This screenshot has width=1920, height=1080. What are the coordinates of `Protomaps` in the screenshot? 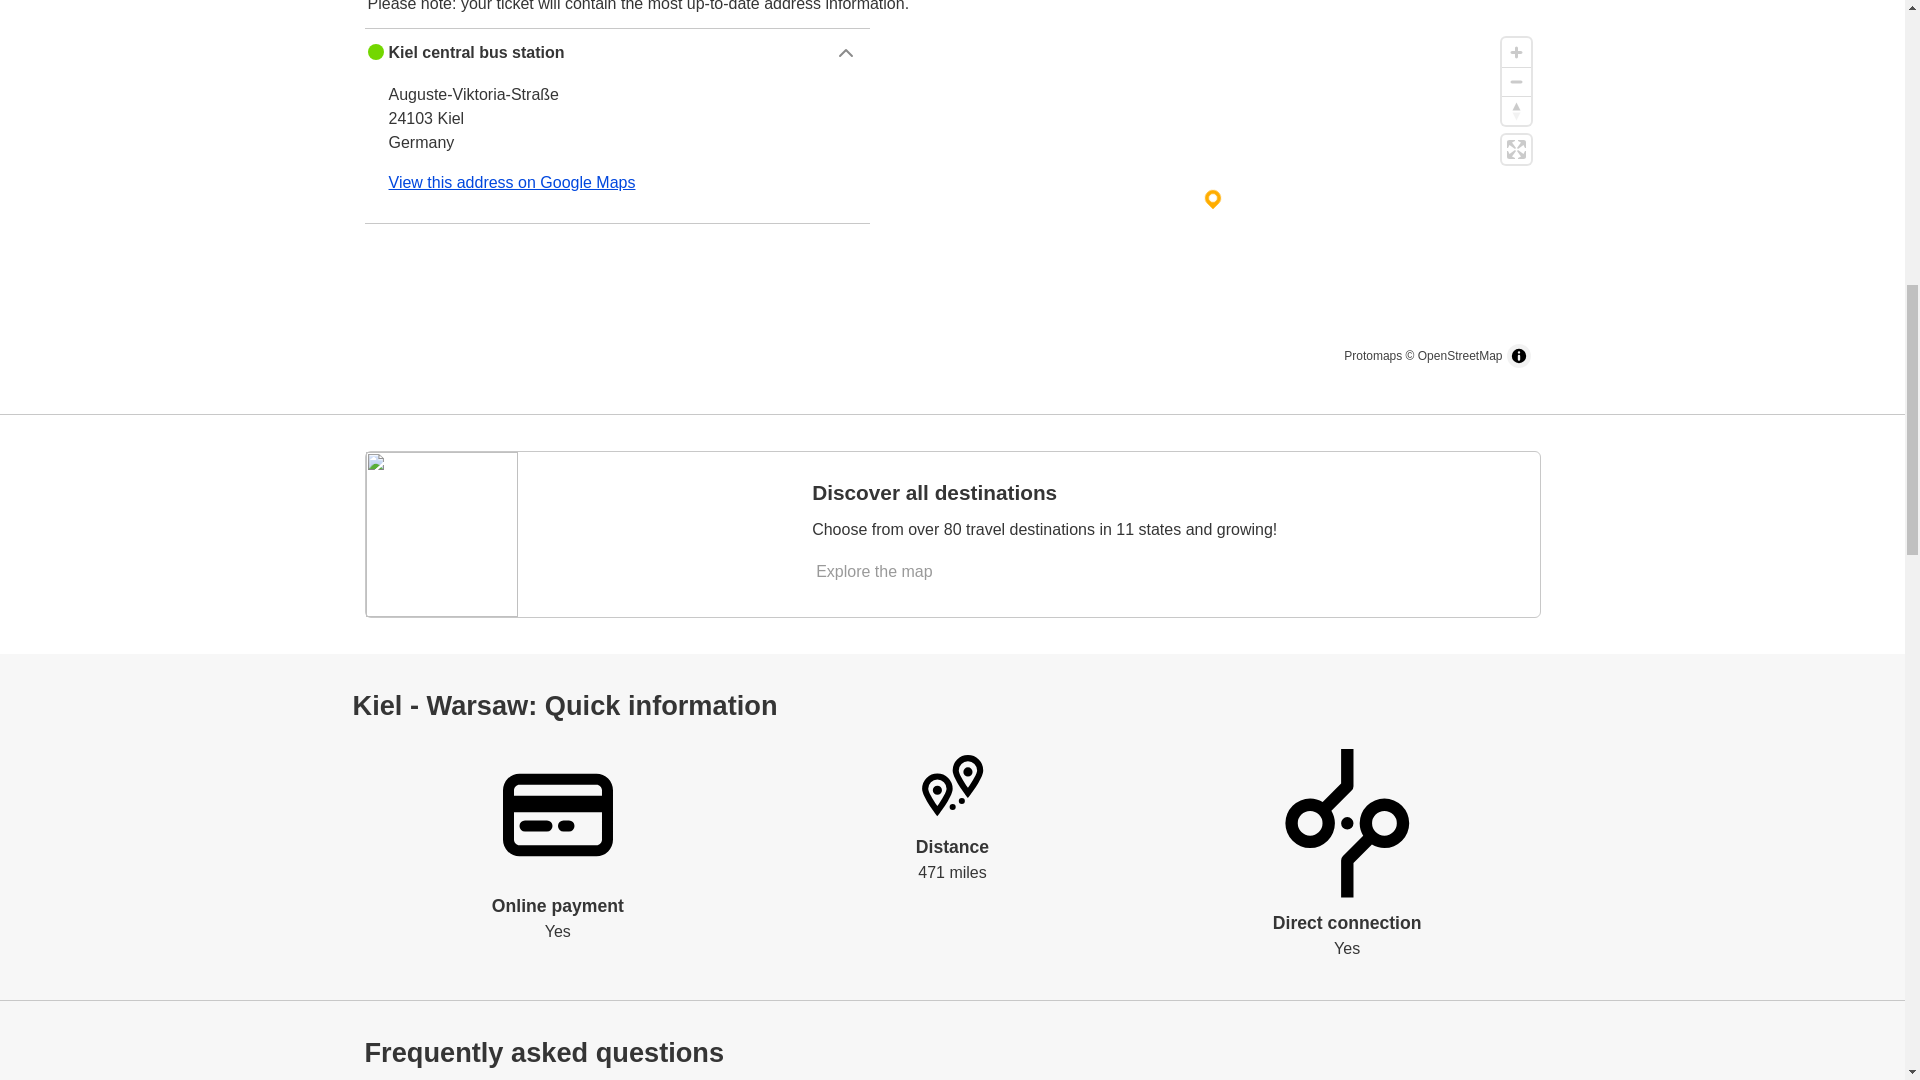 It's located at (1372, 355).